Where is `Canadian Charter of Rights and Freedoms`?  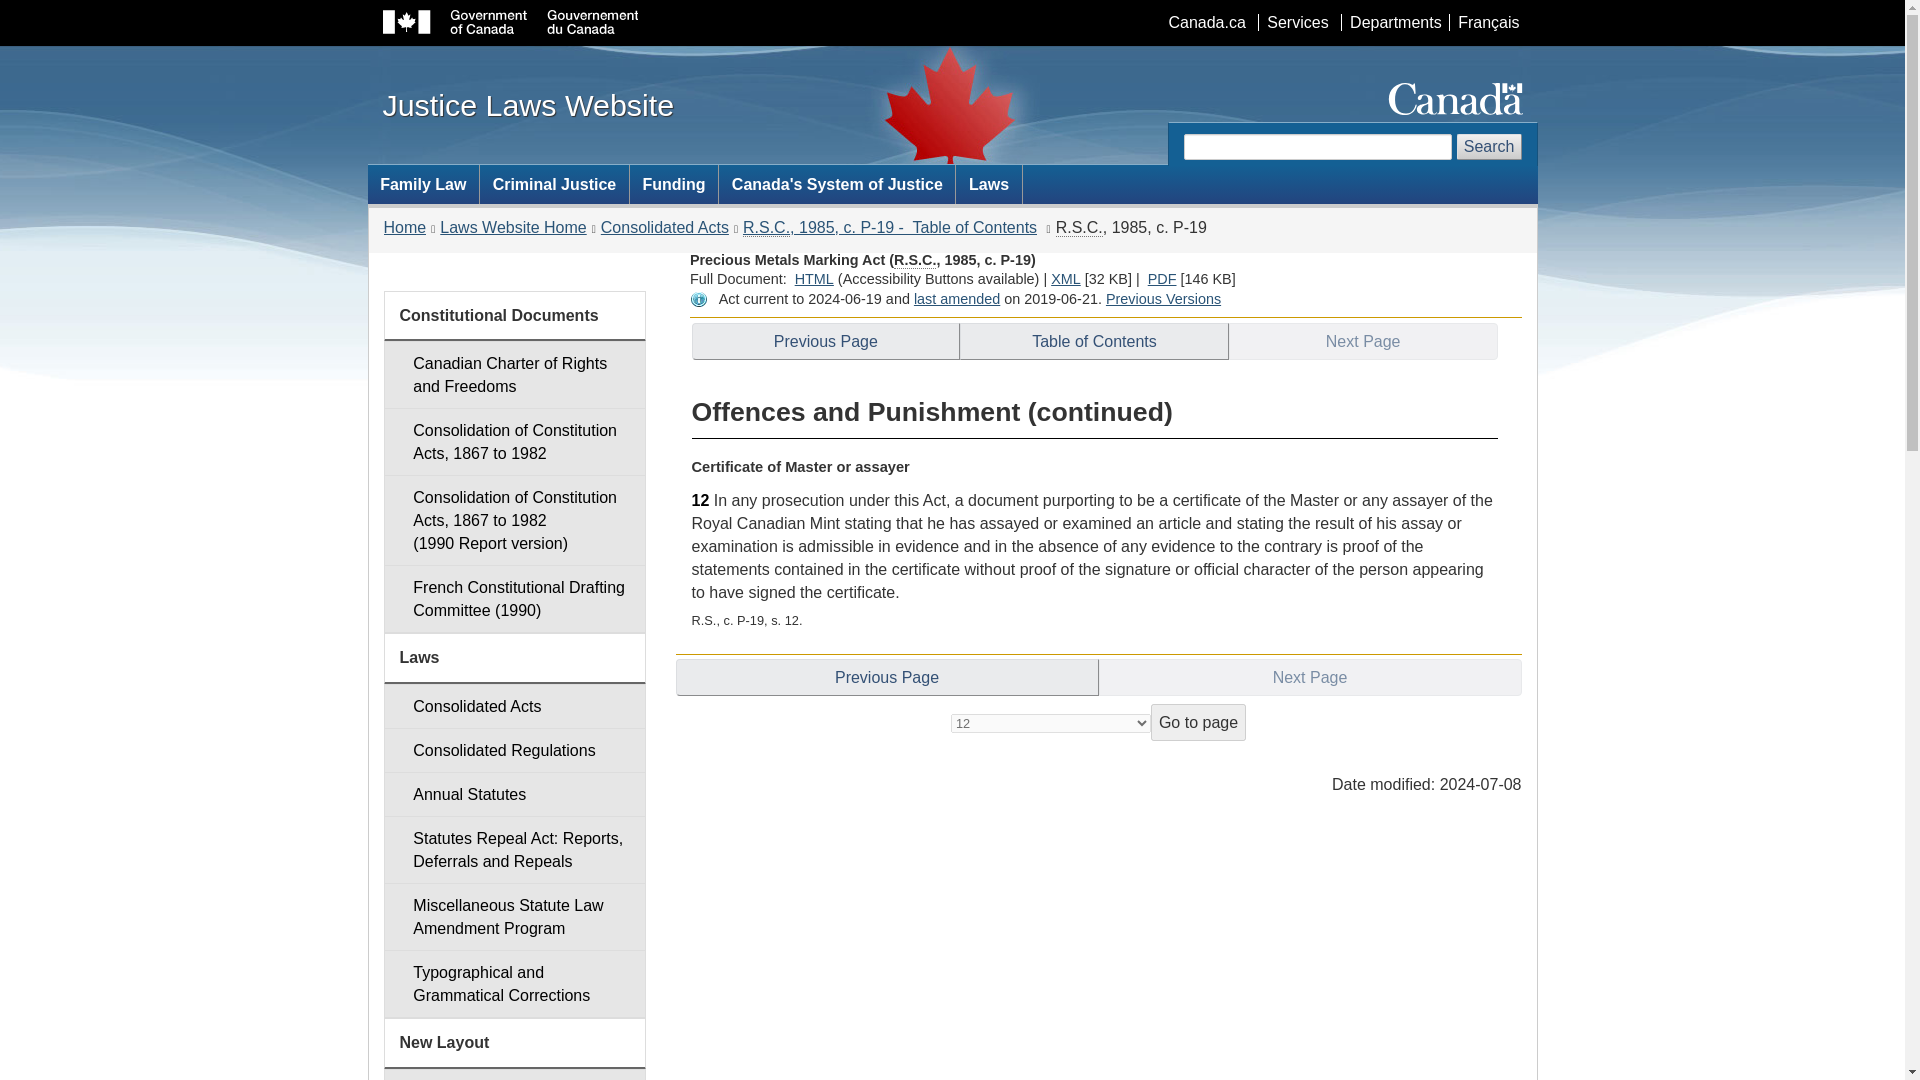 Canadian Charter of Rights and Freedoms is located at coordinates (514, 375).